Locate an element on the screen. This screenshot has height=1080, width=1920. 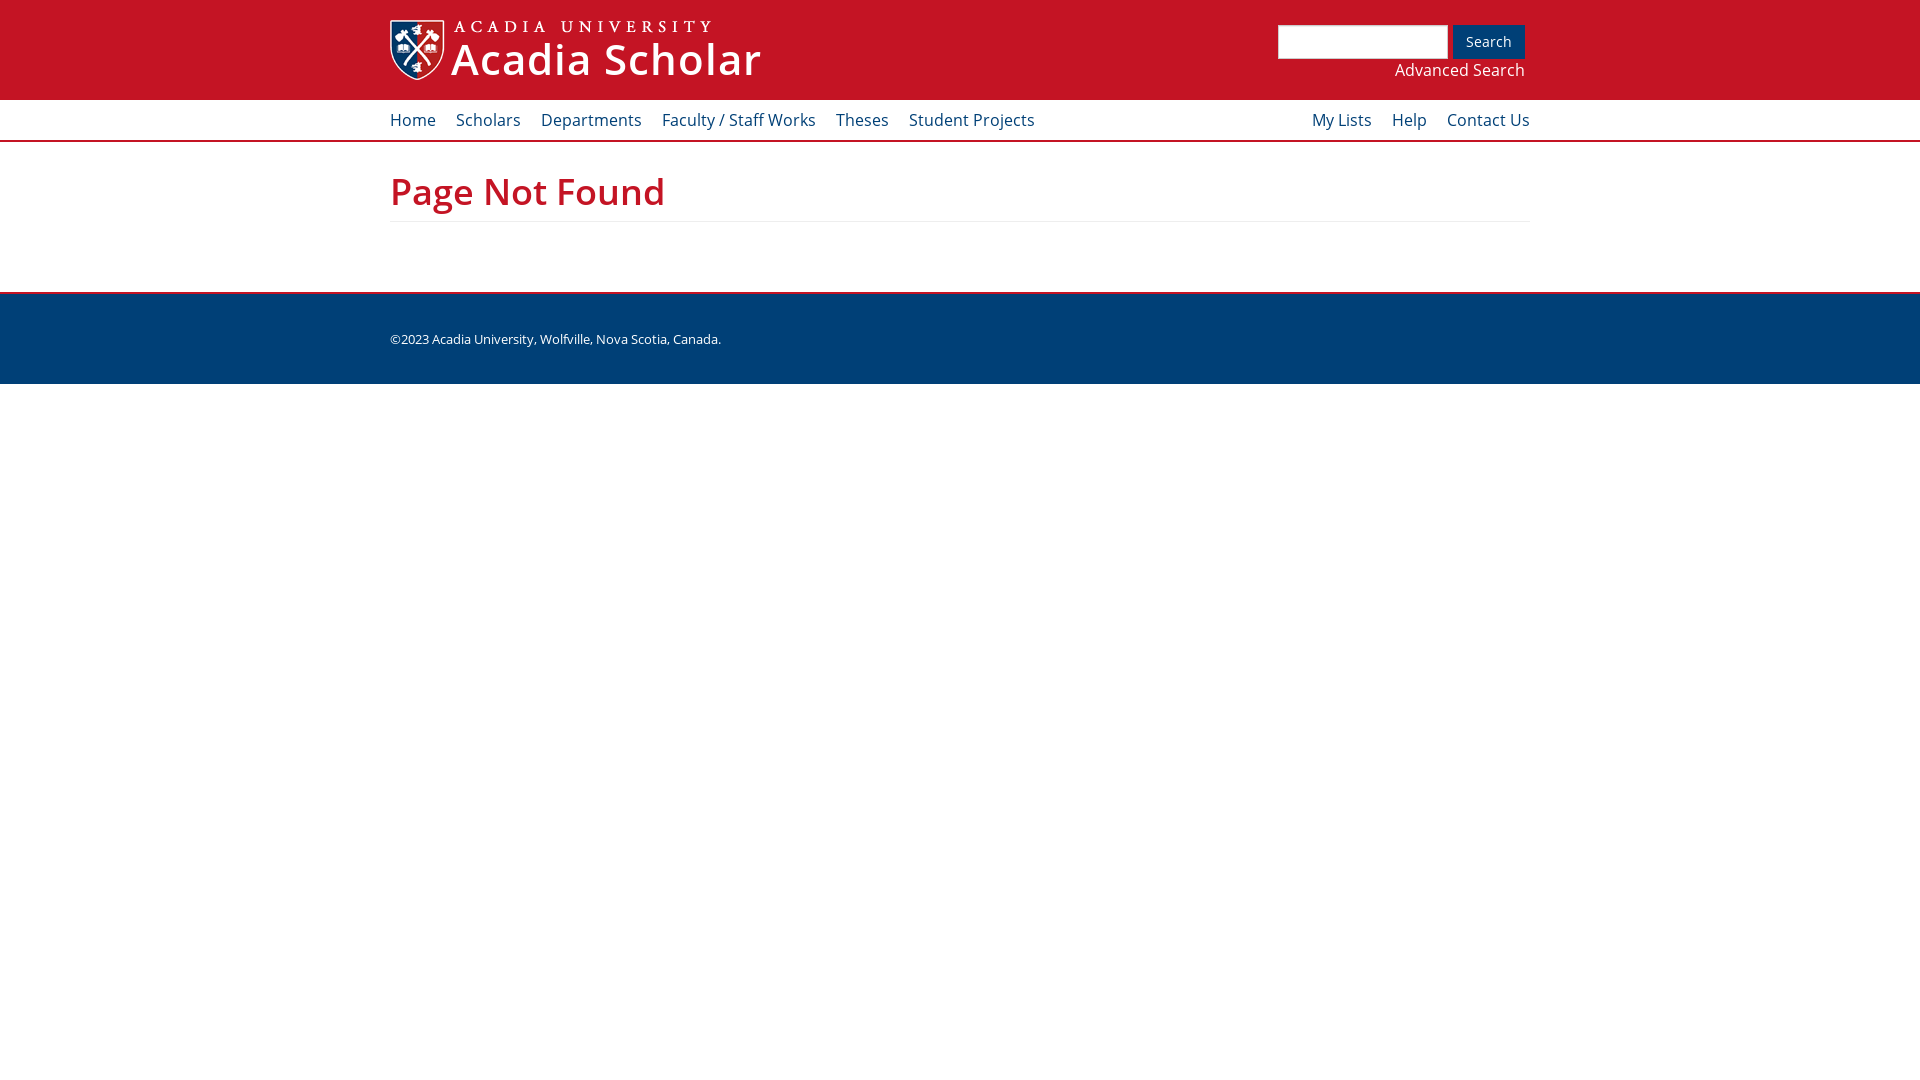
Skip to main content is located at coordinates (0, 0).